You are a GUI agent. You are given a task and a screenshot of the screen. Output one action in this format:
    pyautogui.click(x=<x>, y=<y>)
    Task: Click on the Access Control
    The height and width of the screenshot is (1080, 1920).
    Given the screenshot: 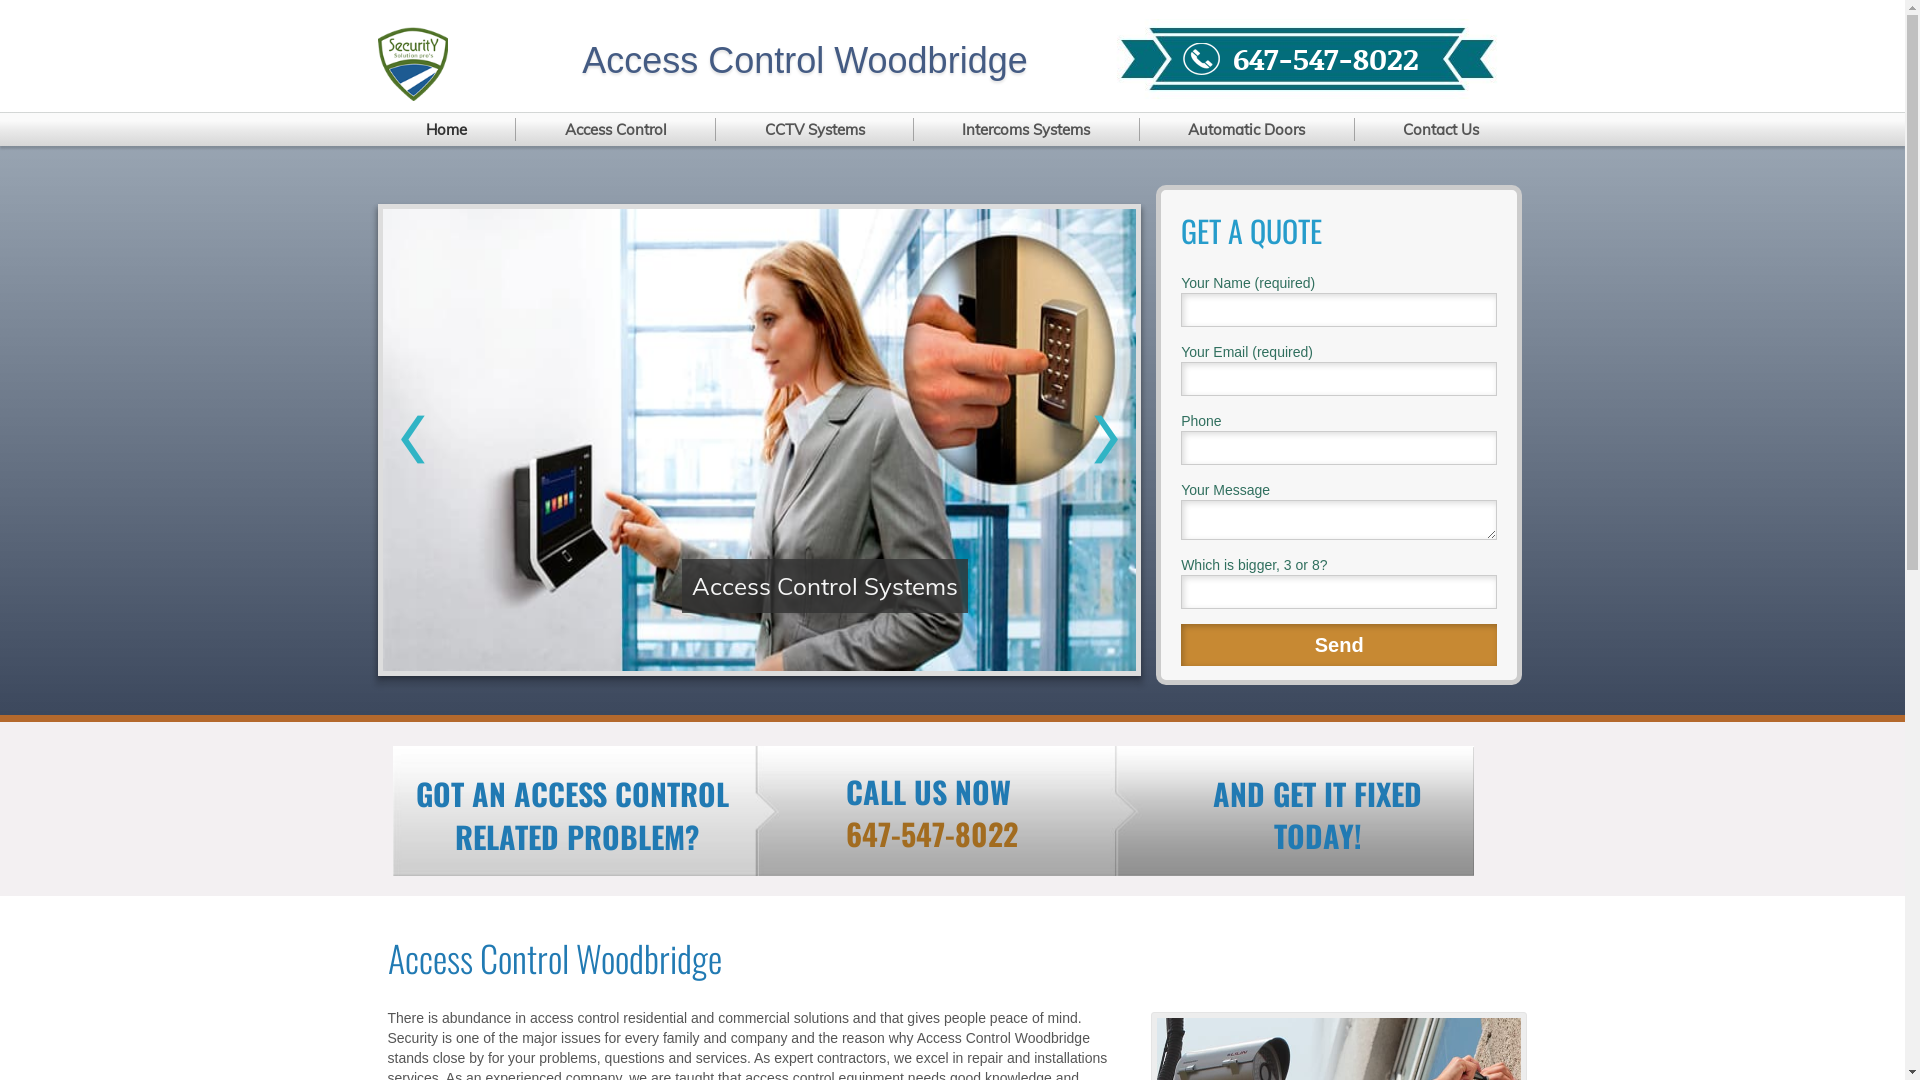 What is the action you would take?
    pyautogui.click(x=616, y=130)
    